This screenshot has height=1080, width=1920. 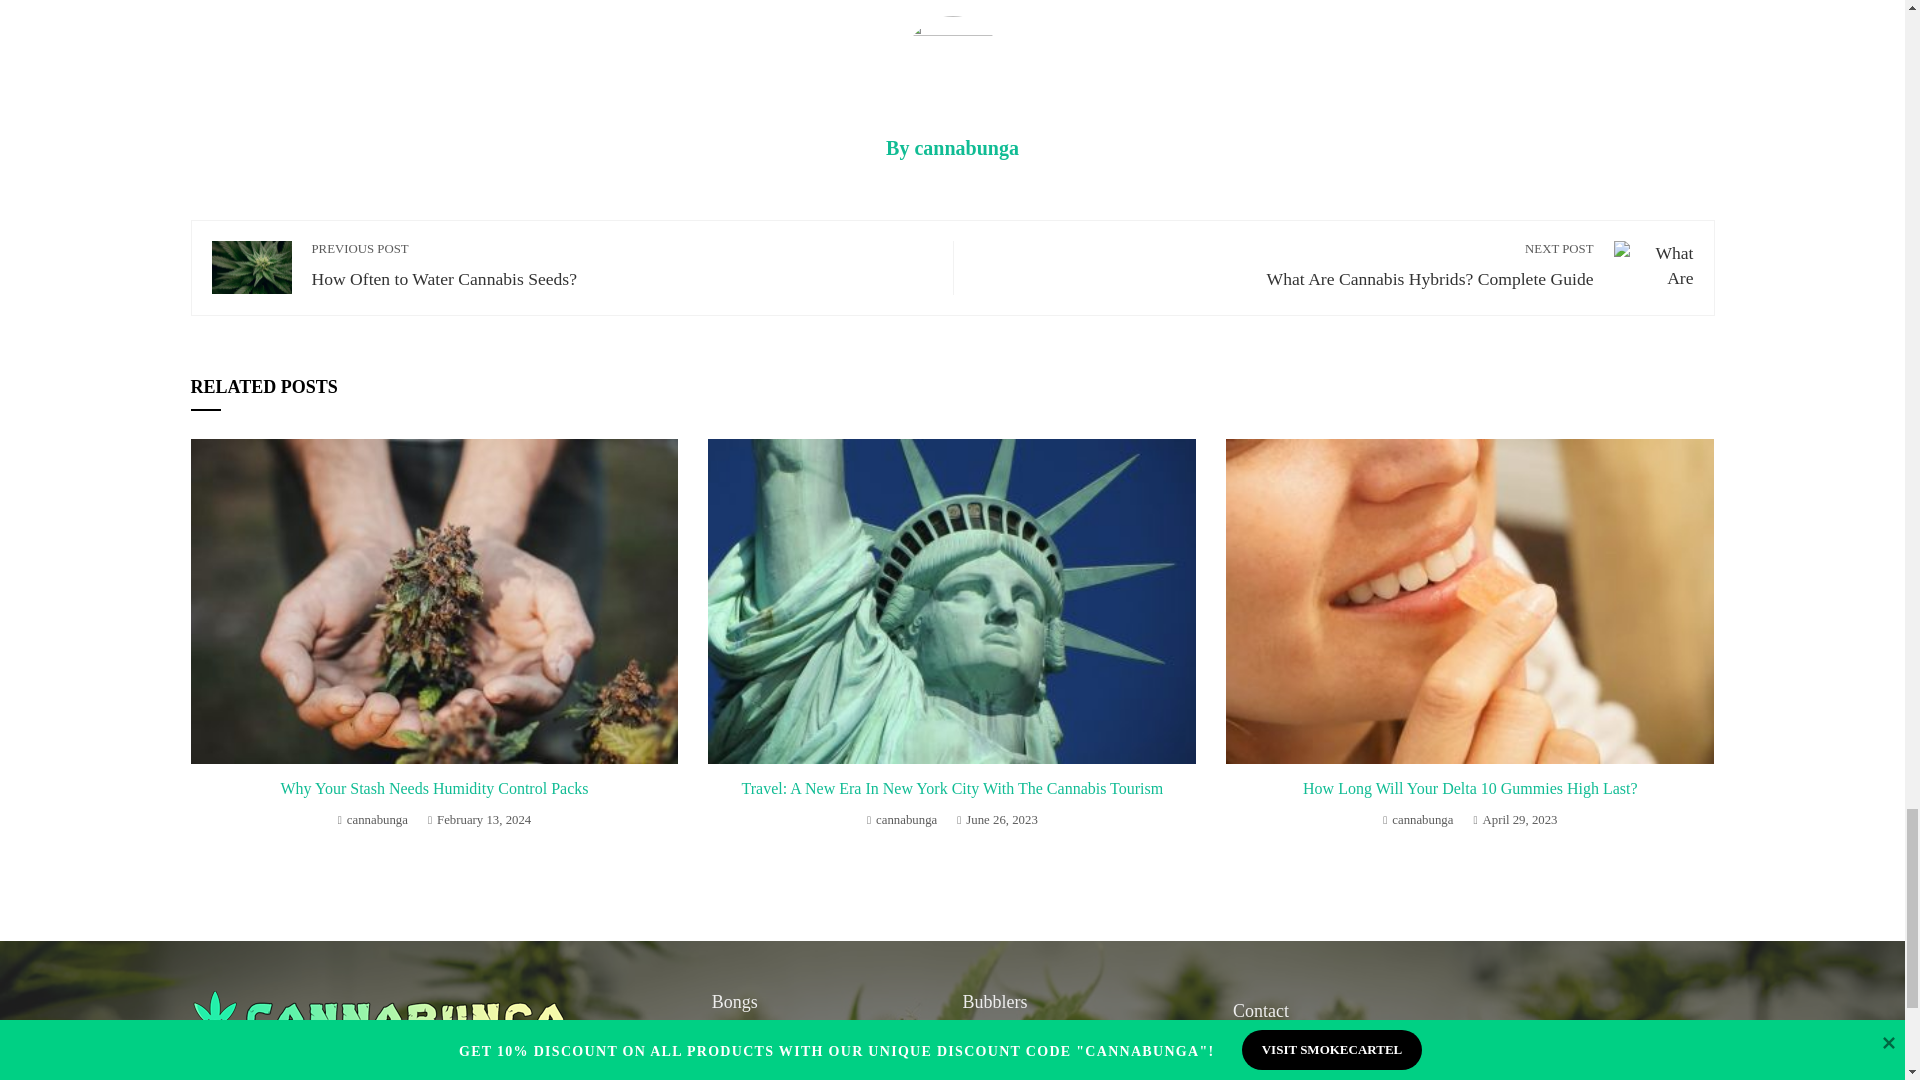 I want to click on How Long Will Your Delta 10 Gummies High Last?, so click(x=1470, y=788).